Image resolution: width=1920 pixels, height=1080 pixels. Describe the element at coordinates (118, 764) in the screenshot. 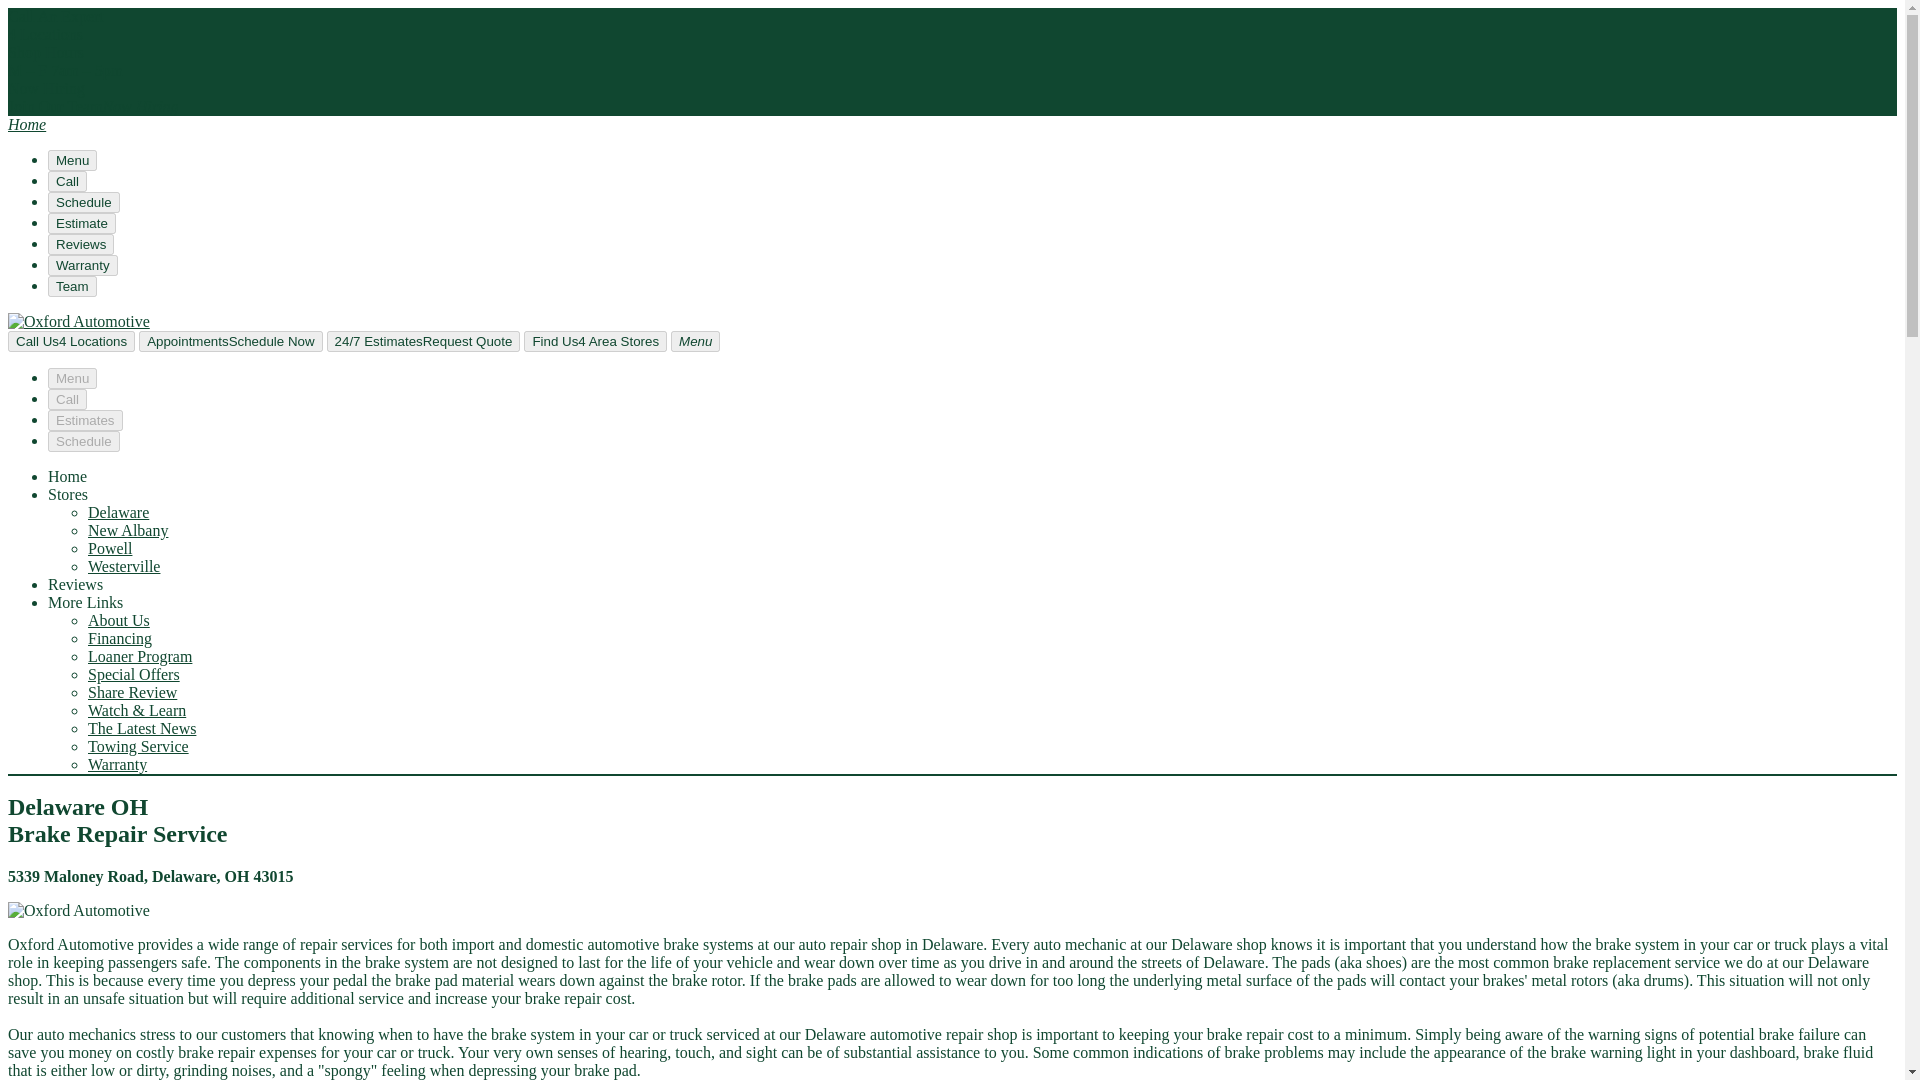

I see `Warranty` at that location.